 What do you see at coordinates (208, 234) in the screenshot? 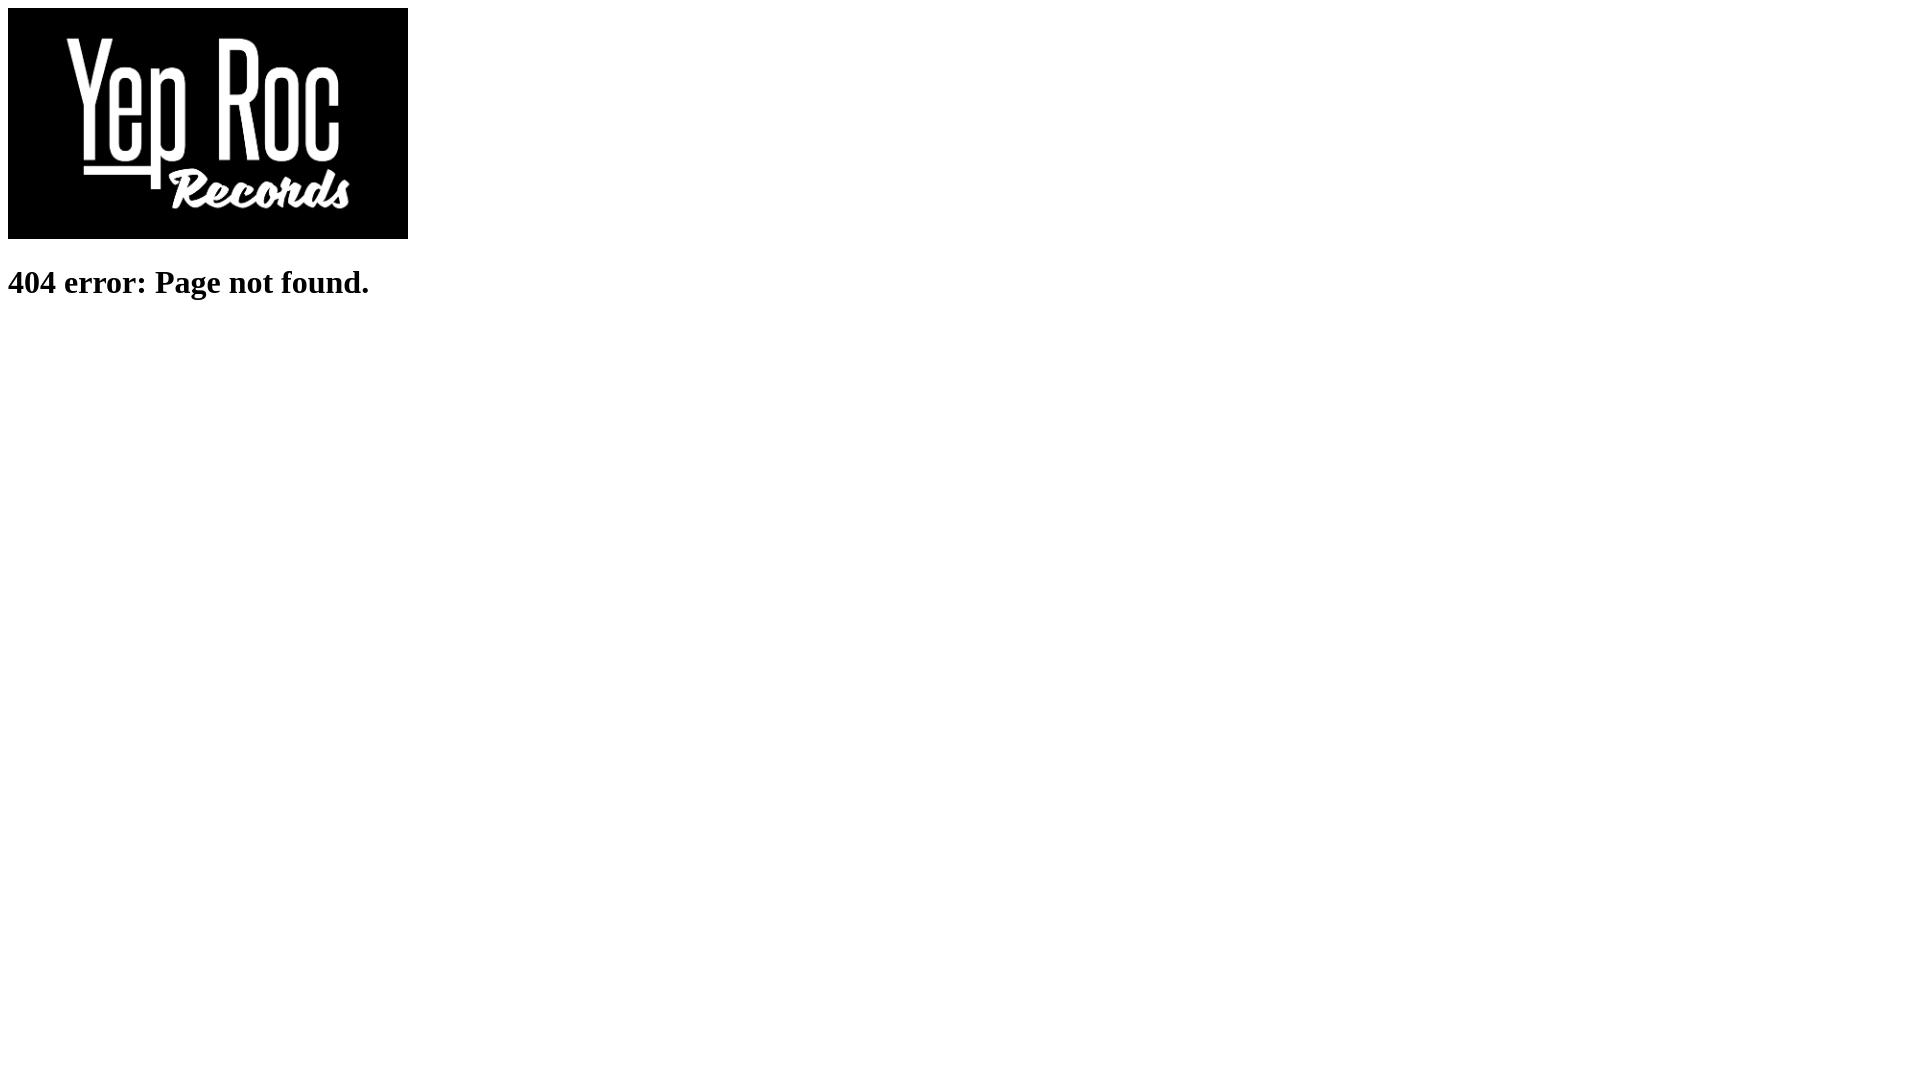
I see `Yep Roc Records` at bounding box center [208, 234].